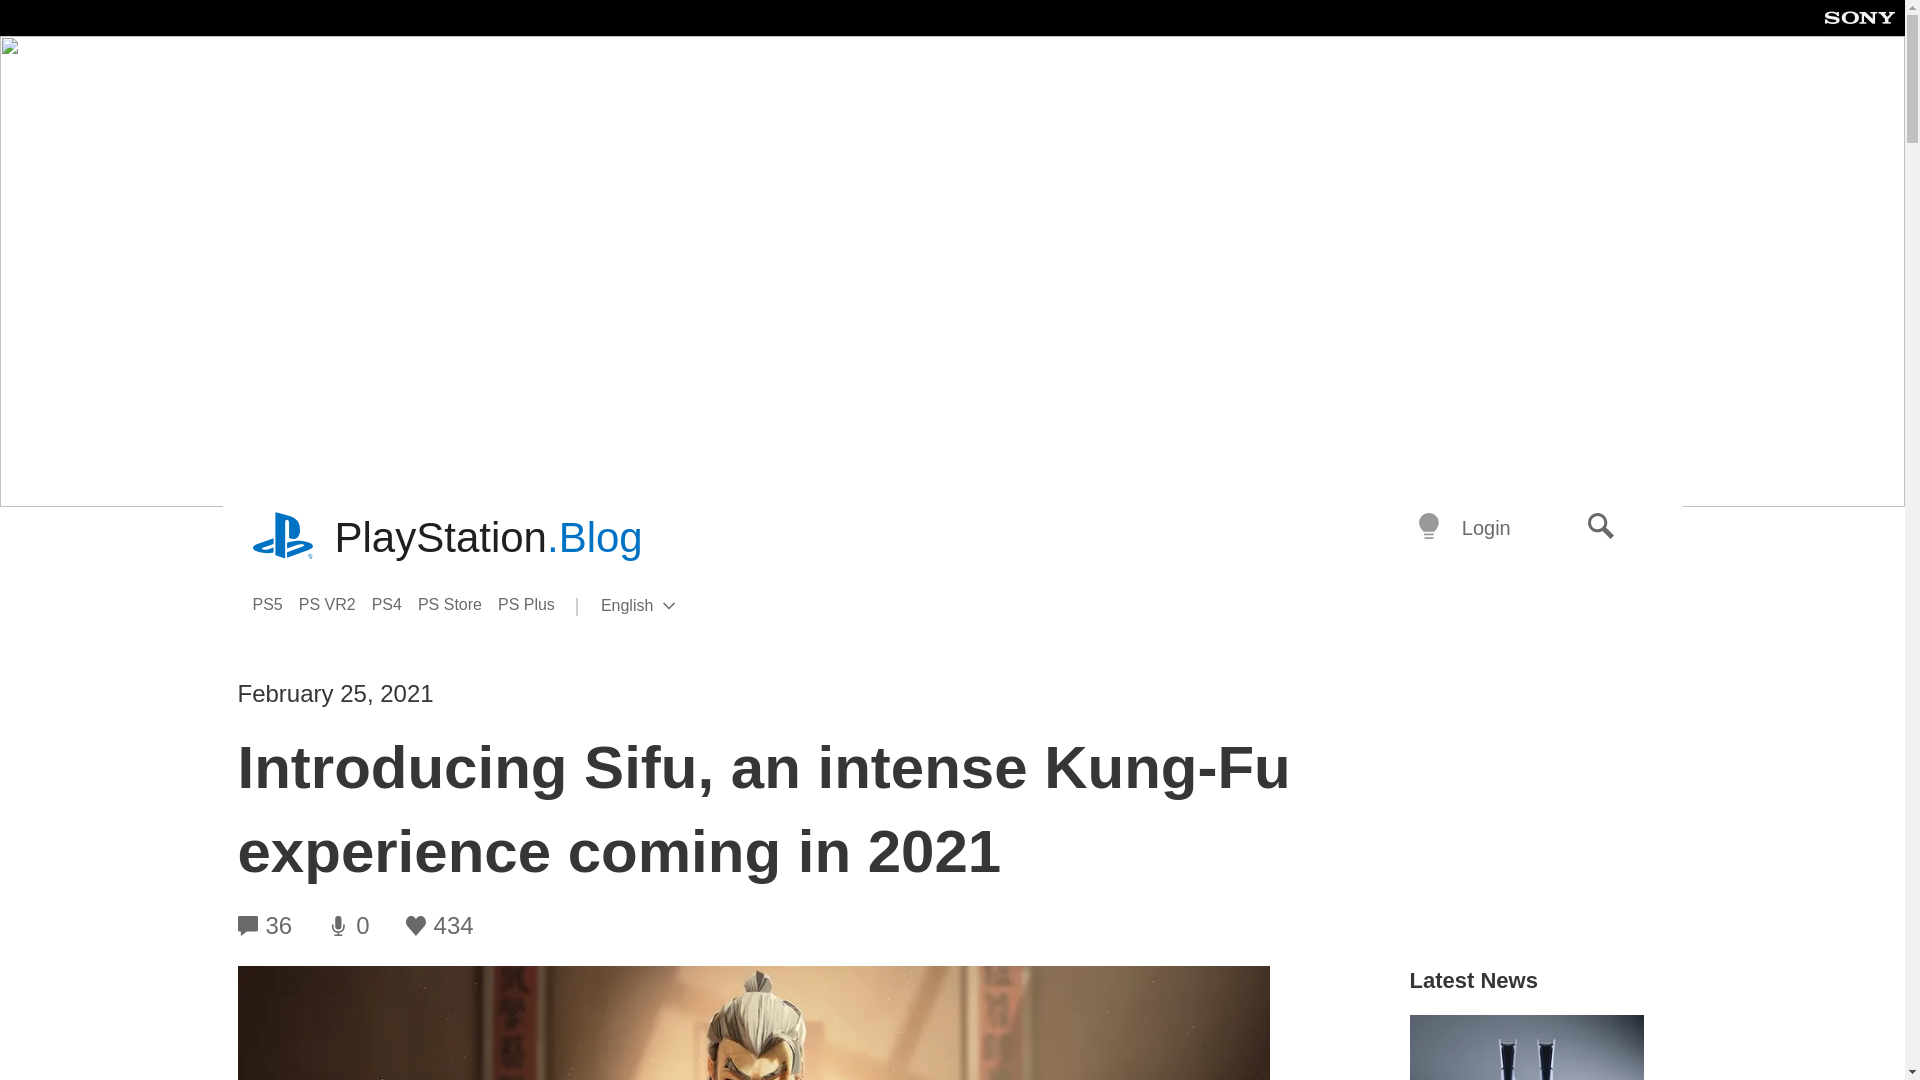 The width and height of the screenshot is (1920, 1080). I want to click on PlayStation.Blog, so click(1486, 528).